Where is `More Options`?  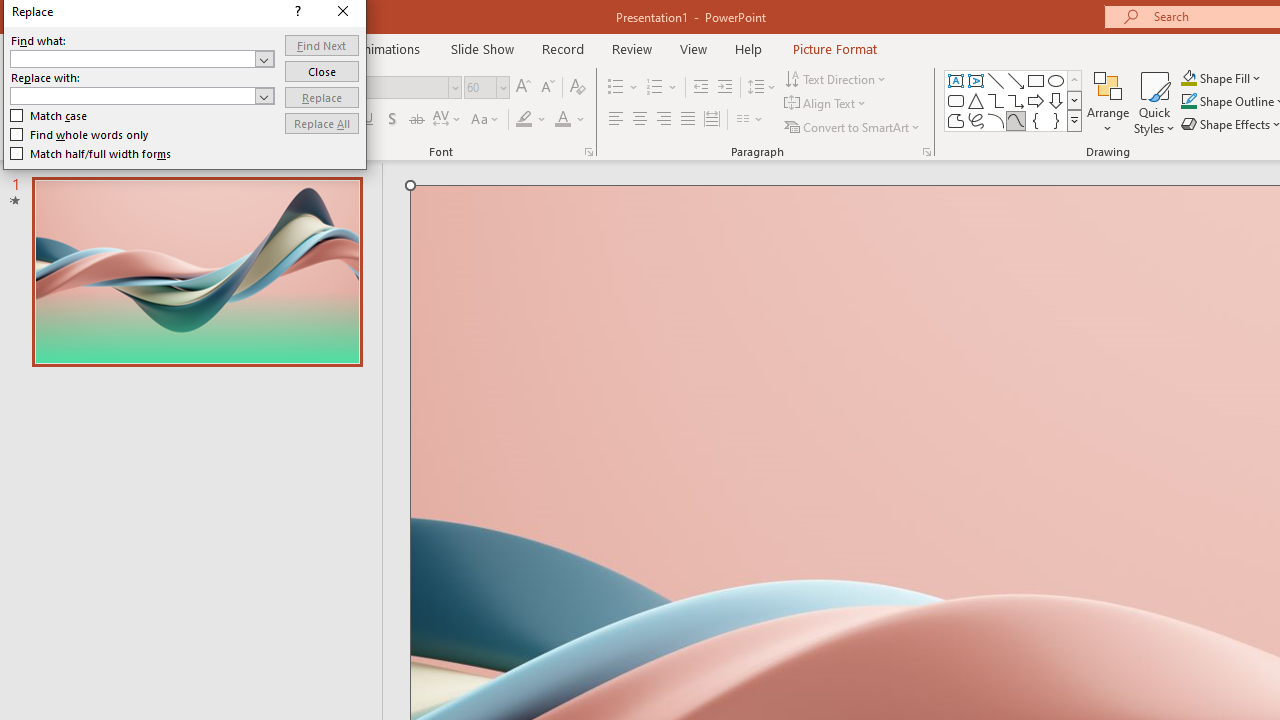 More Options is located at coordinates (1232, 78).